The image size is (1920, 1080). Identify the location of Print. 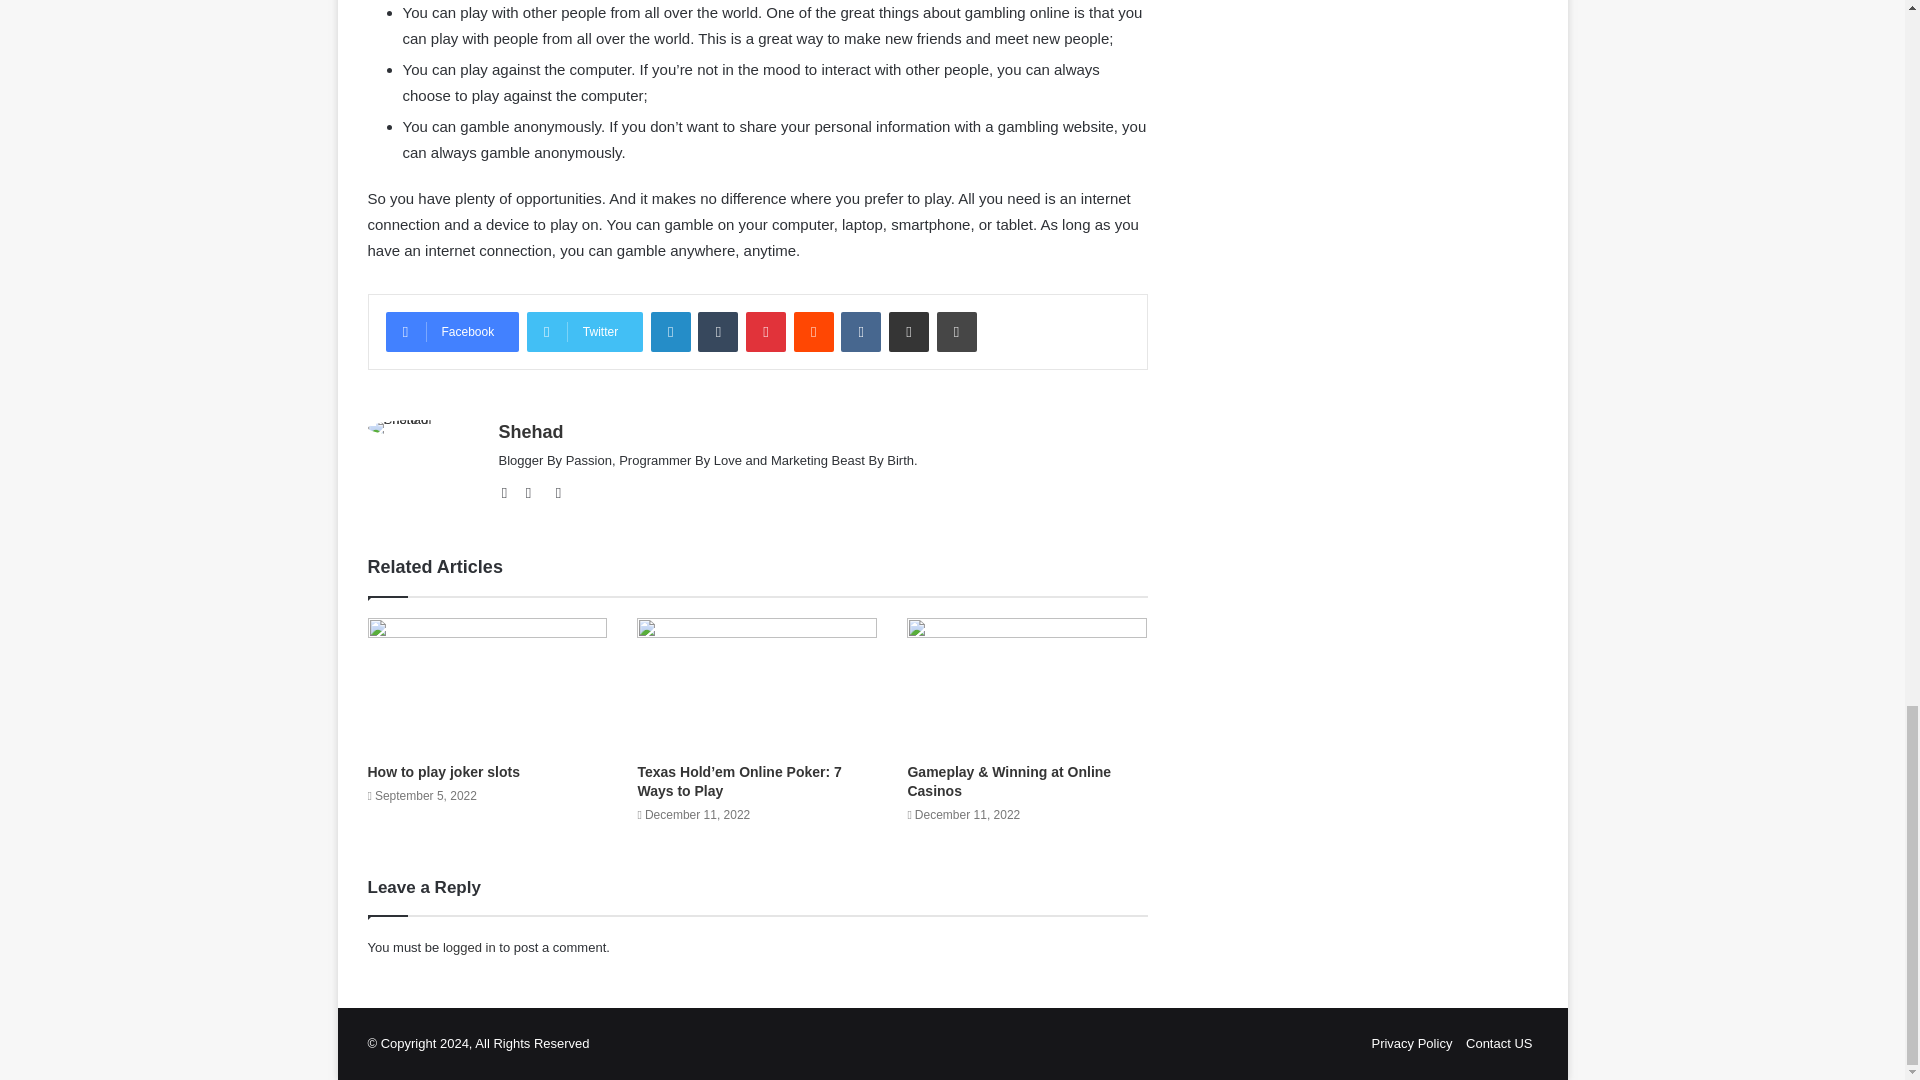
(956, 332).